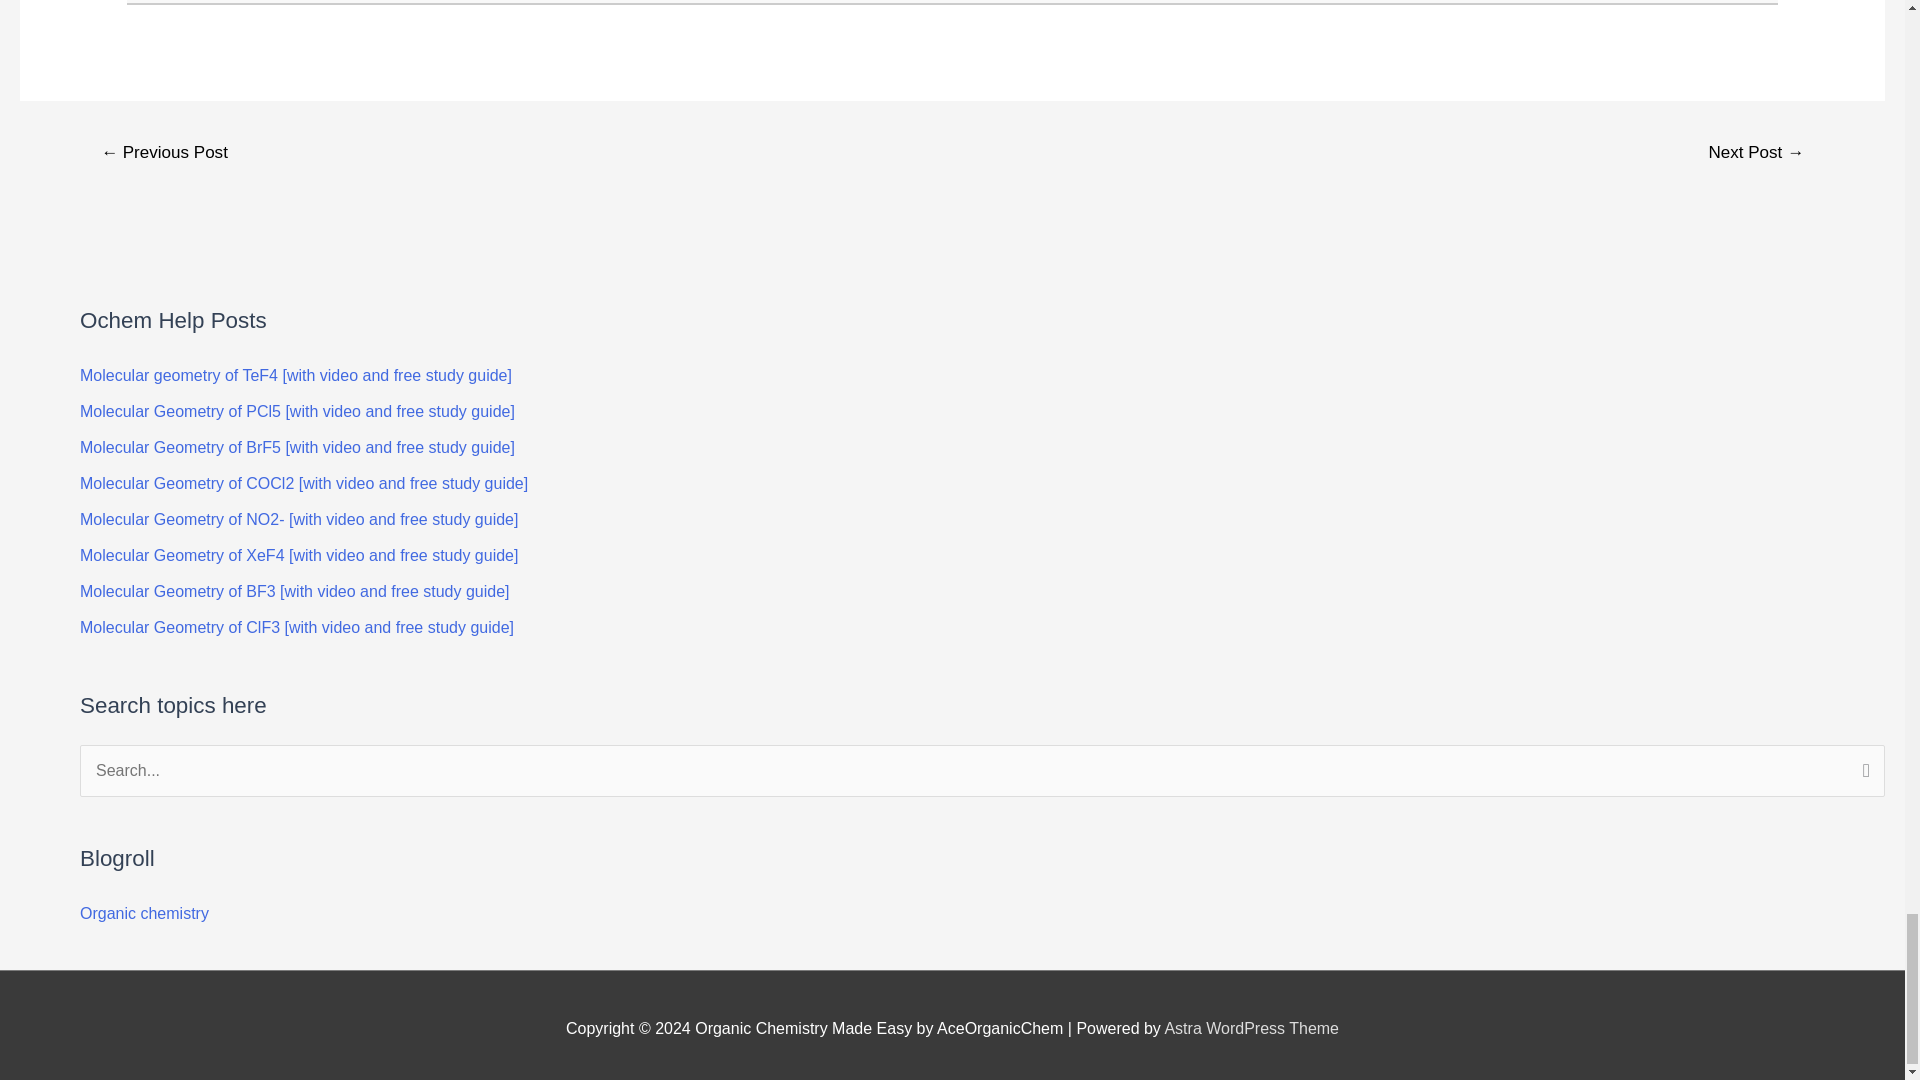  Describe the element at coordinates (164, 154) in the screenshot. I see `Naming Alkanes: The Complete Guide` at that location.